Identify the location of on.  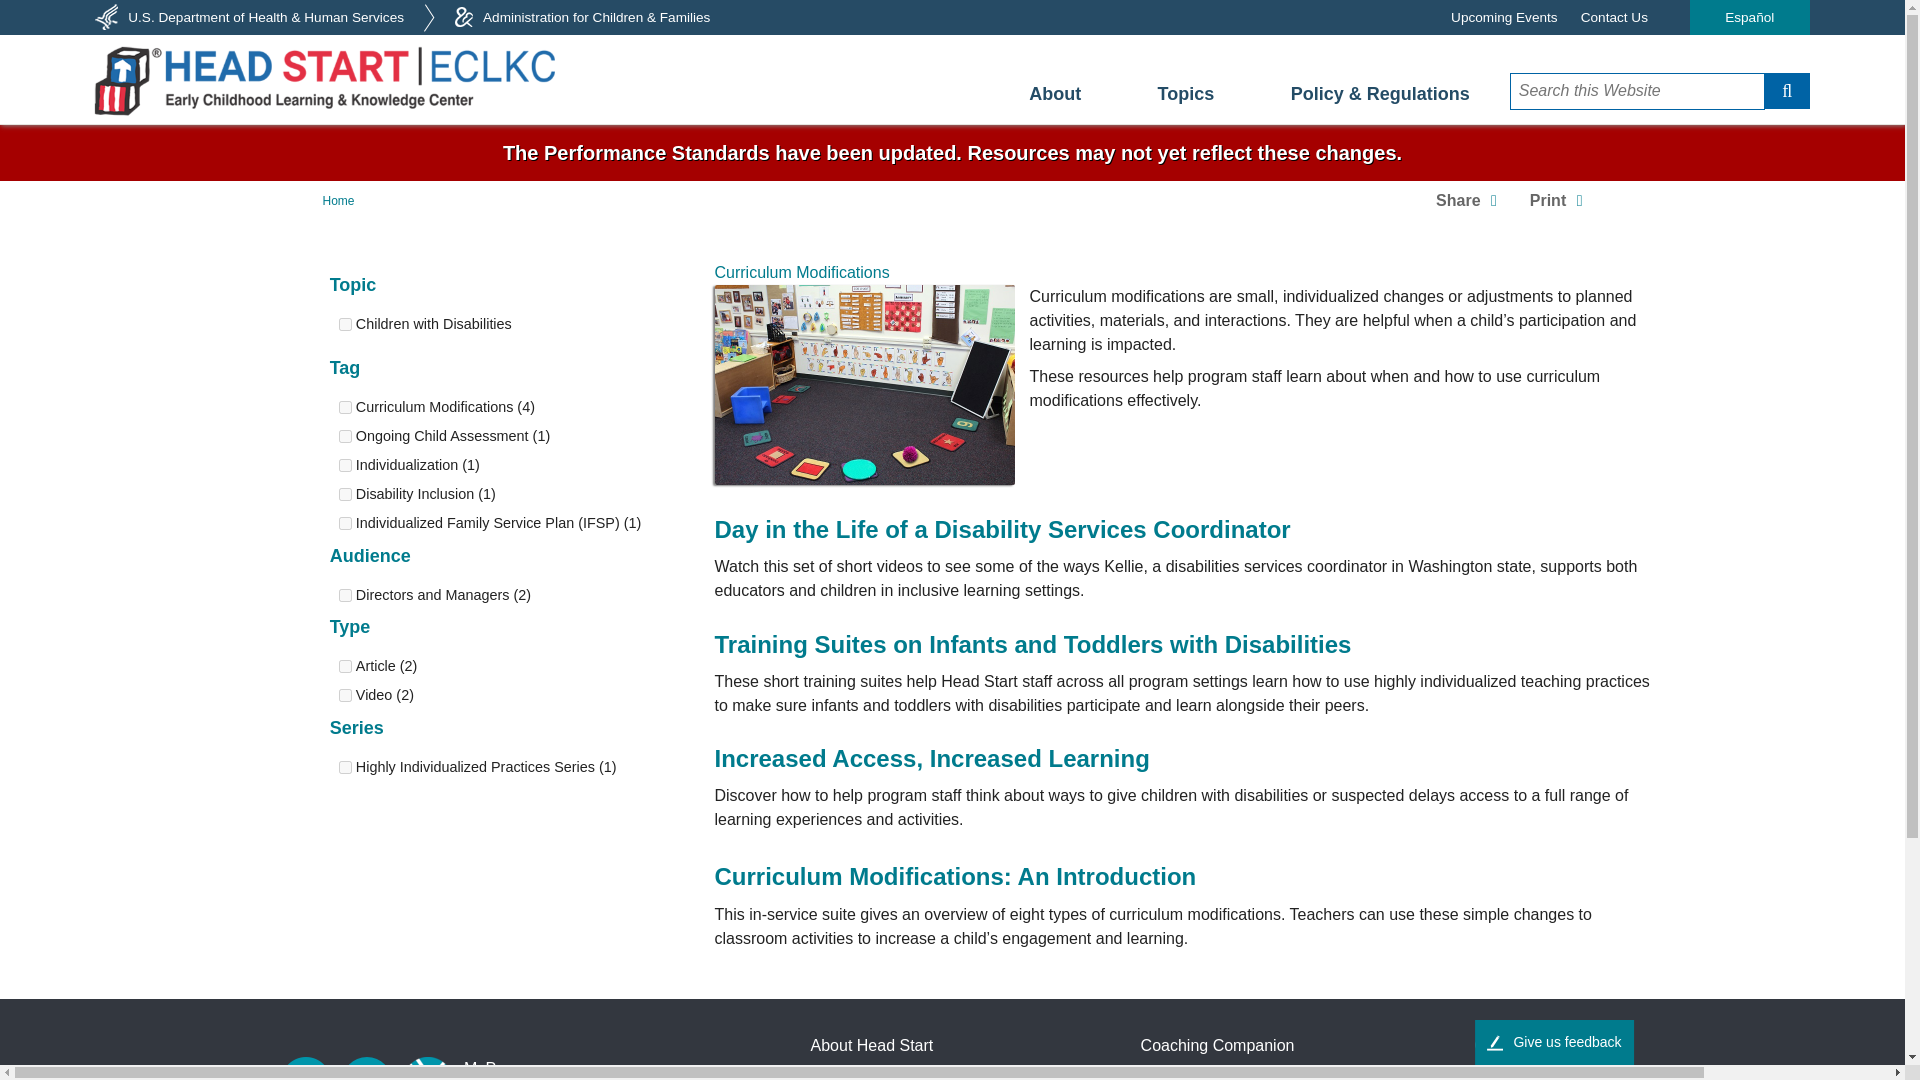
(344, 494).